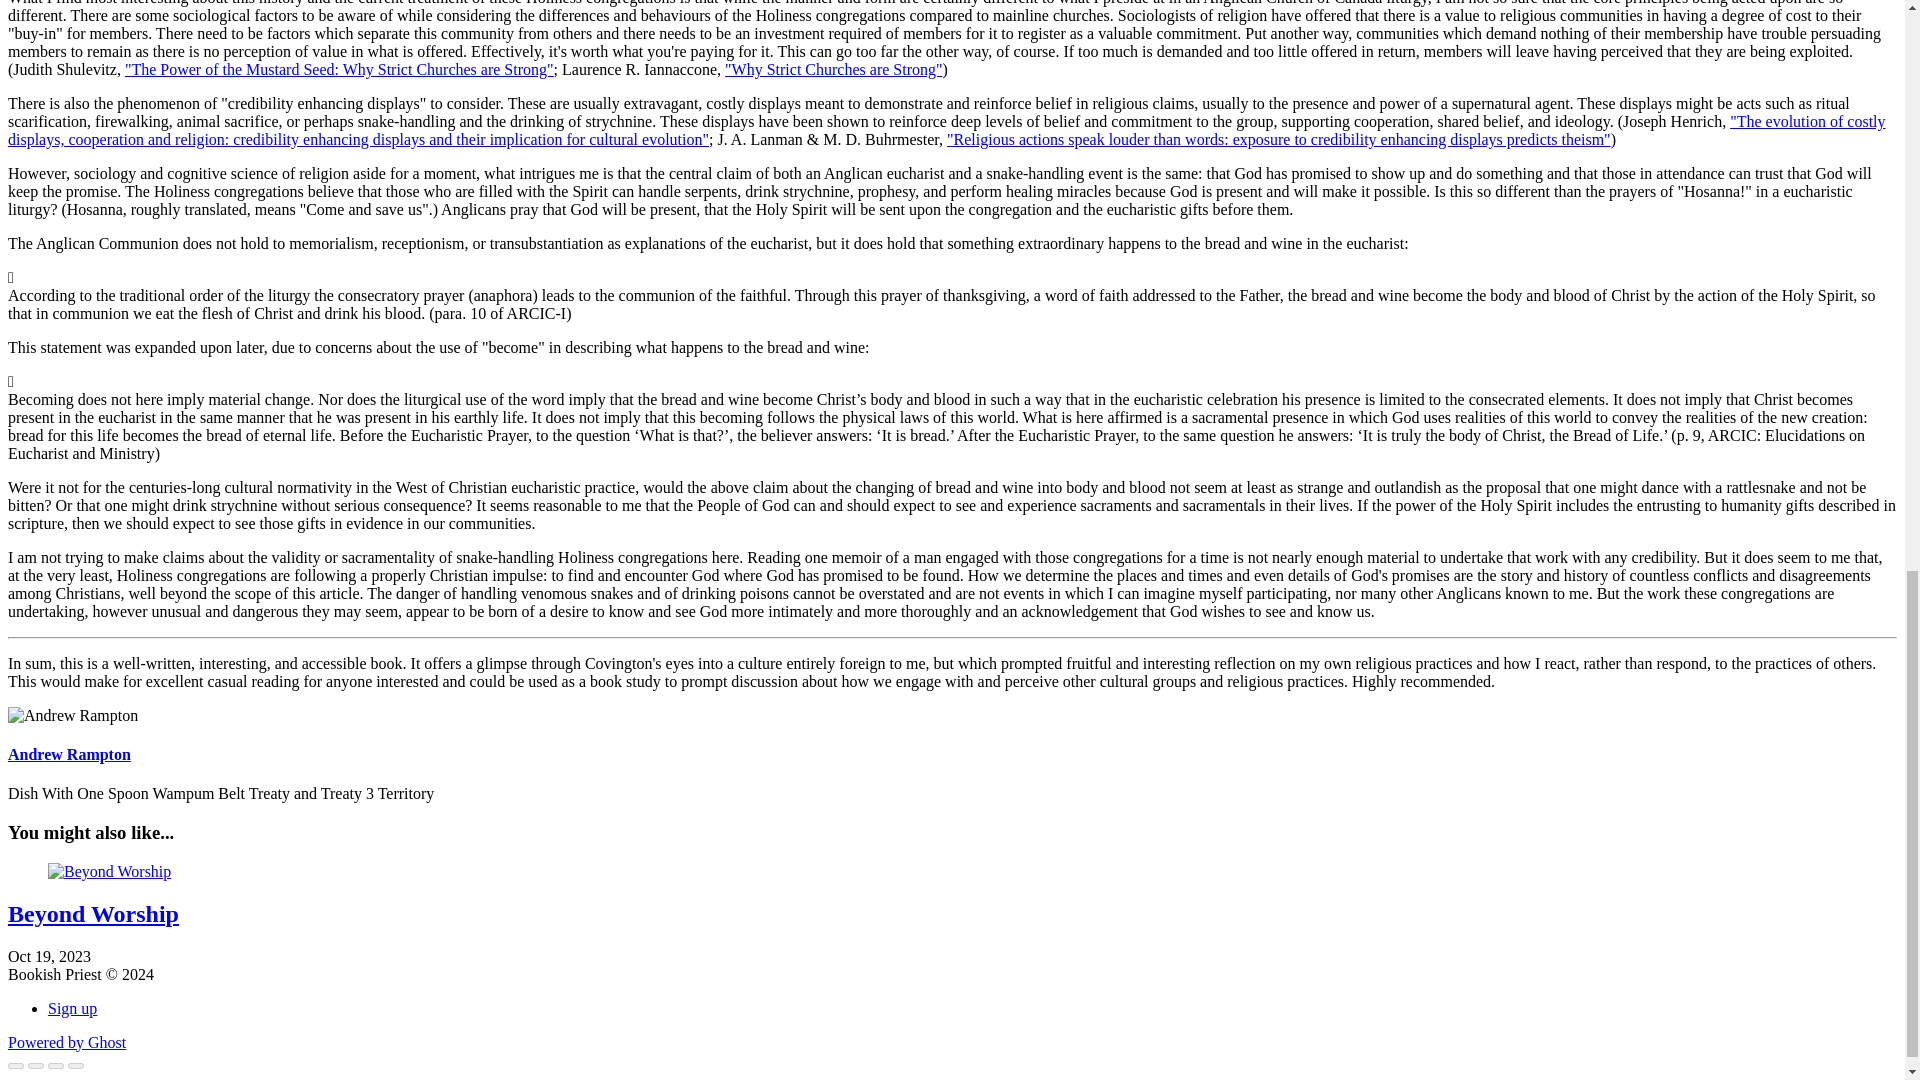  Describe the element at coordinates (72, 1008) in the screenshot. I see `Sign up` at that location.